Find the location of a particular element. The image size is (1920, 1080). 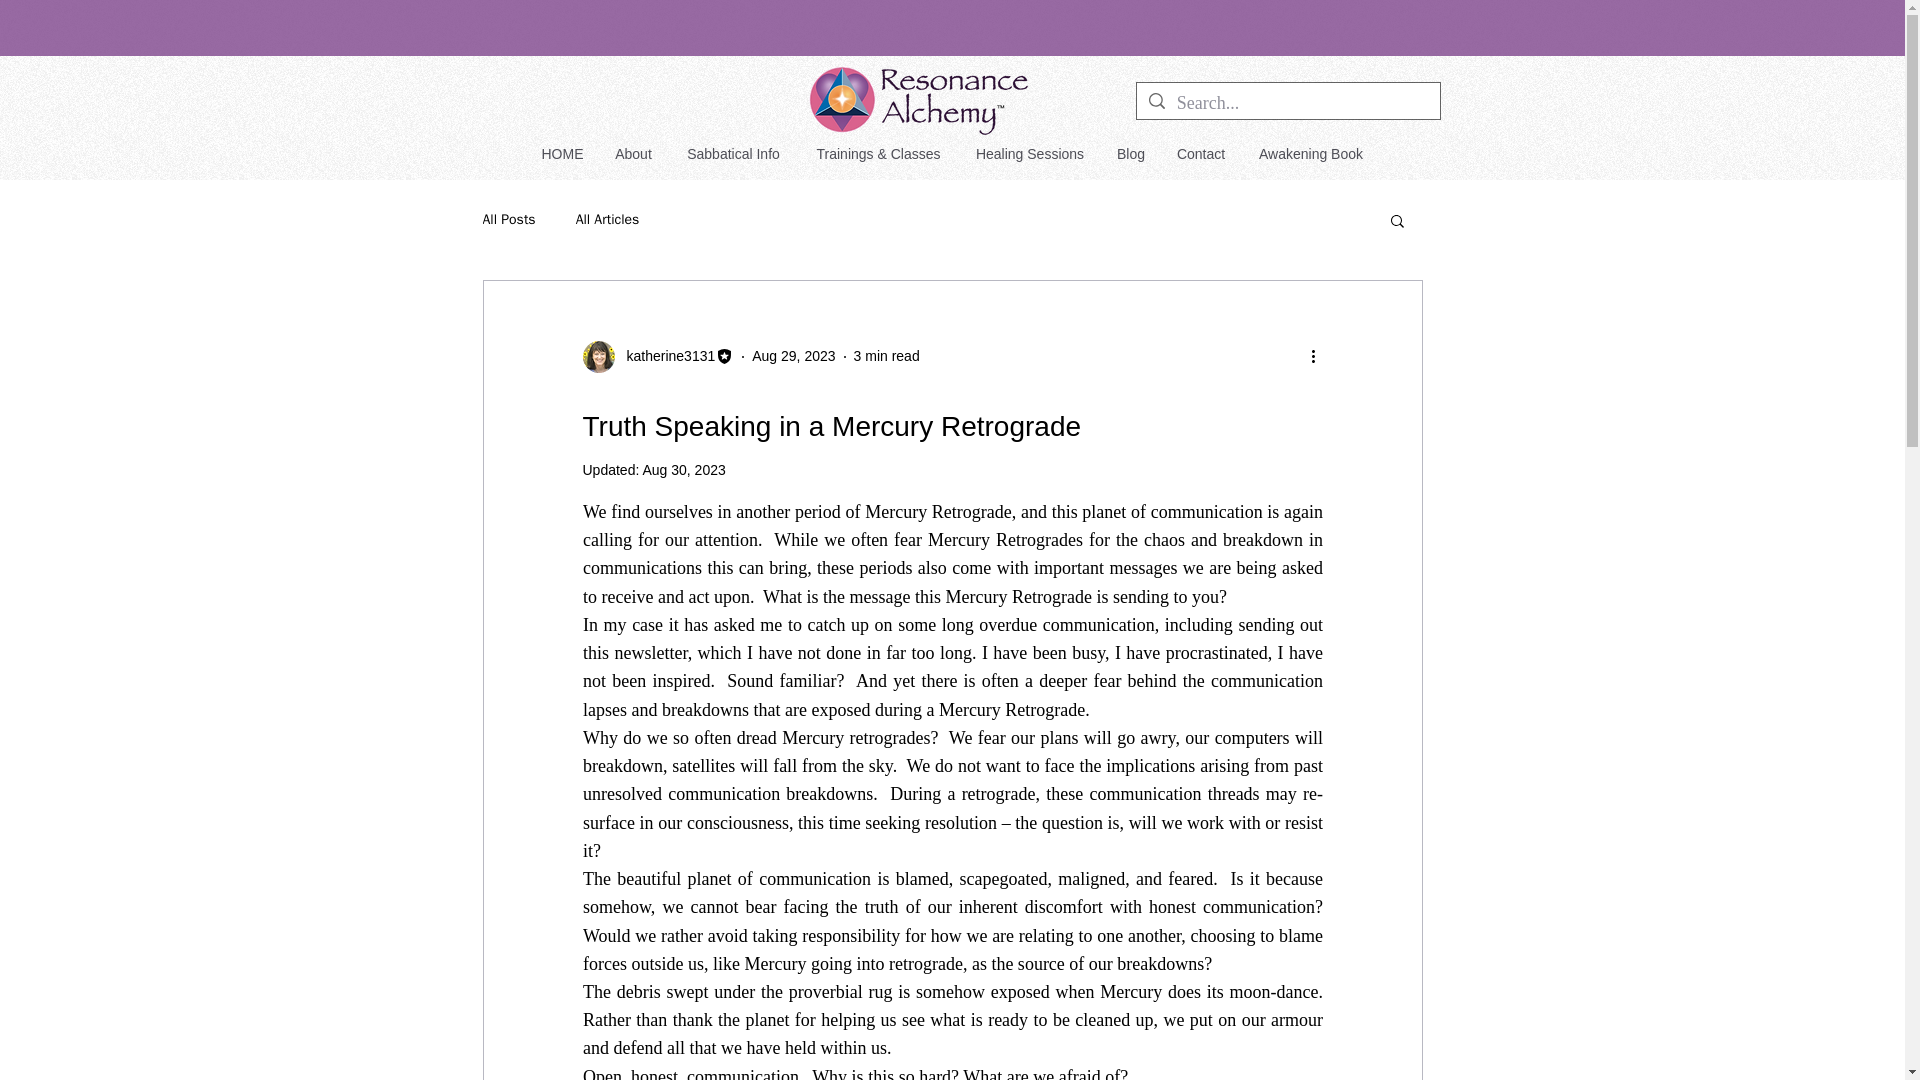

Aug 30, 2023 is located at coordinates (683, 470).